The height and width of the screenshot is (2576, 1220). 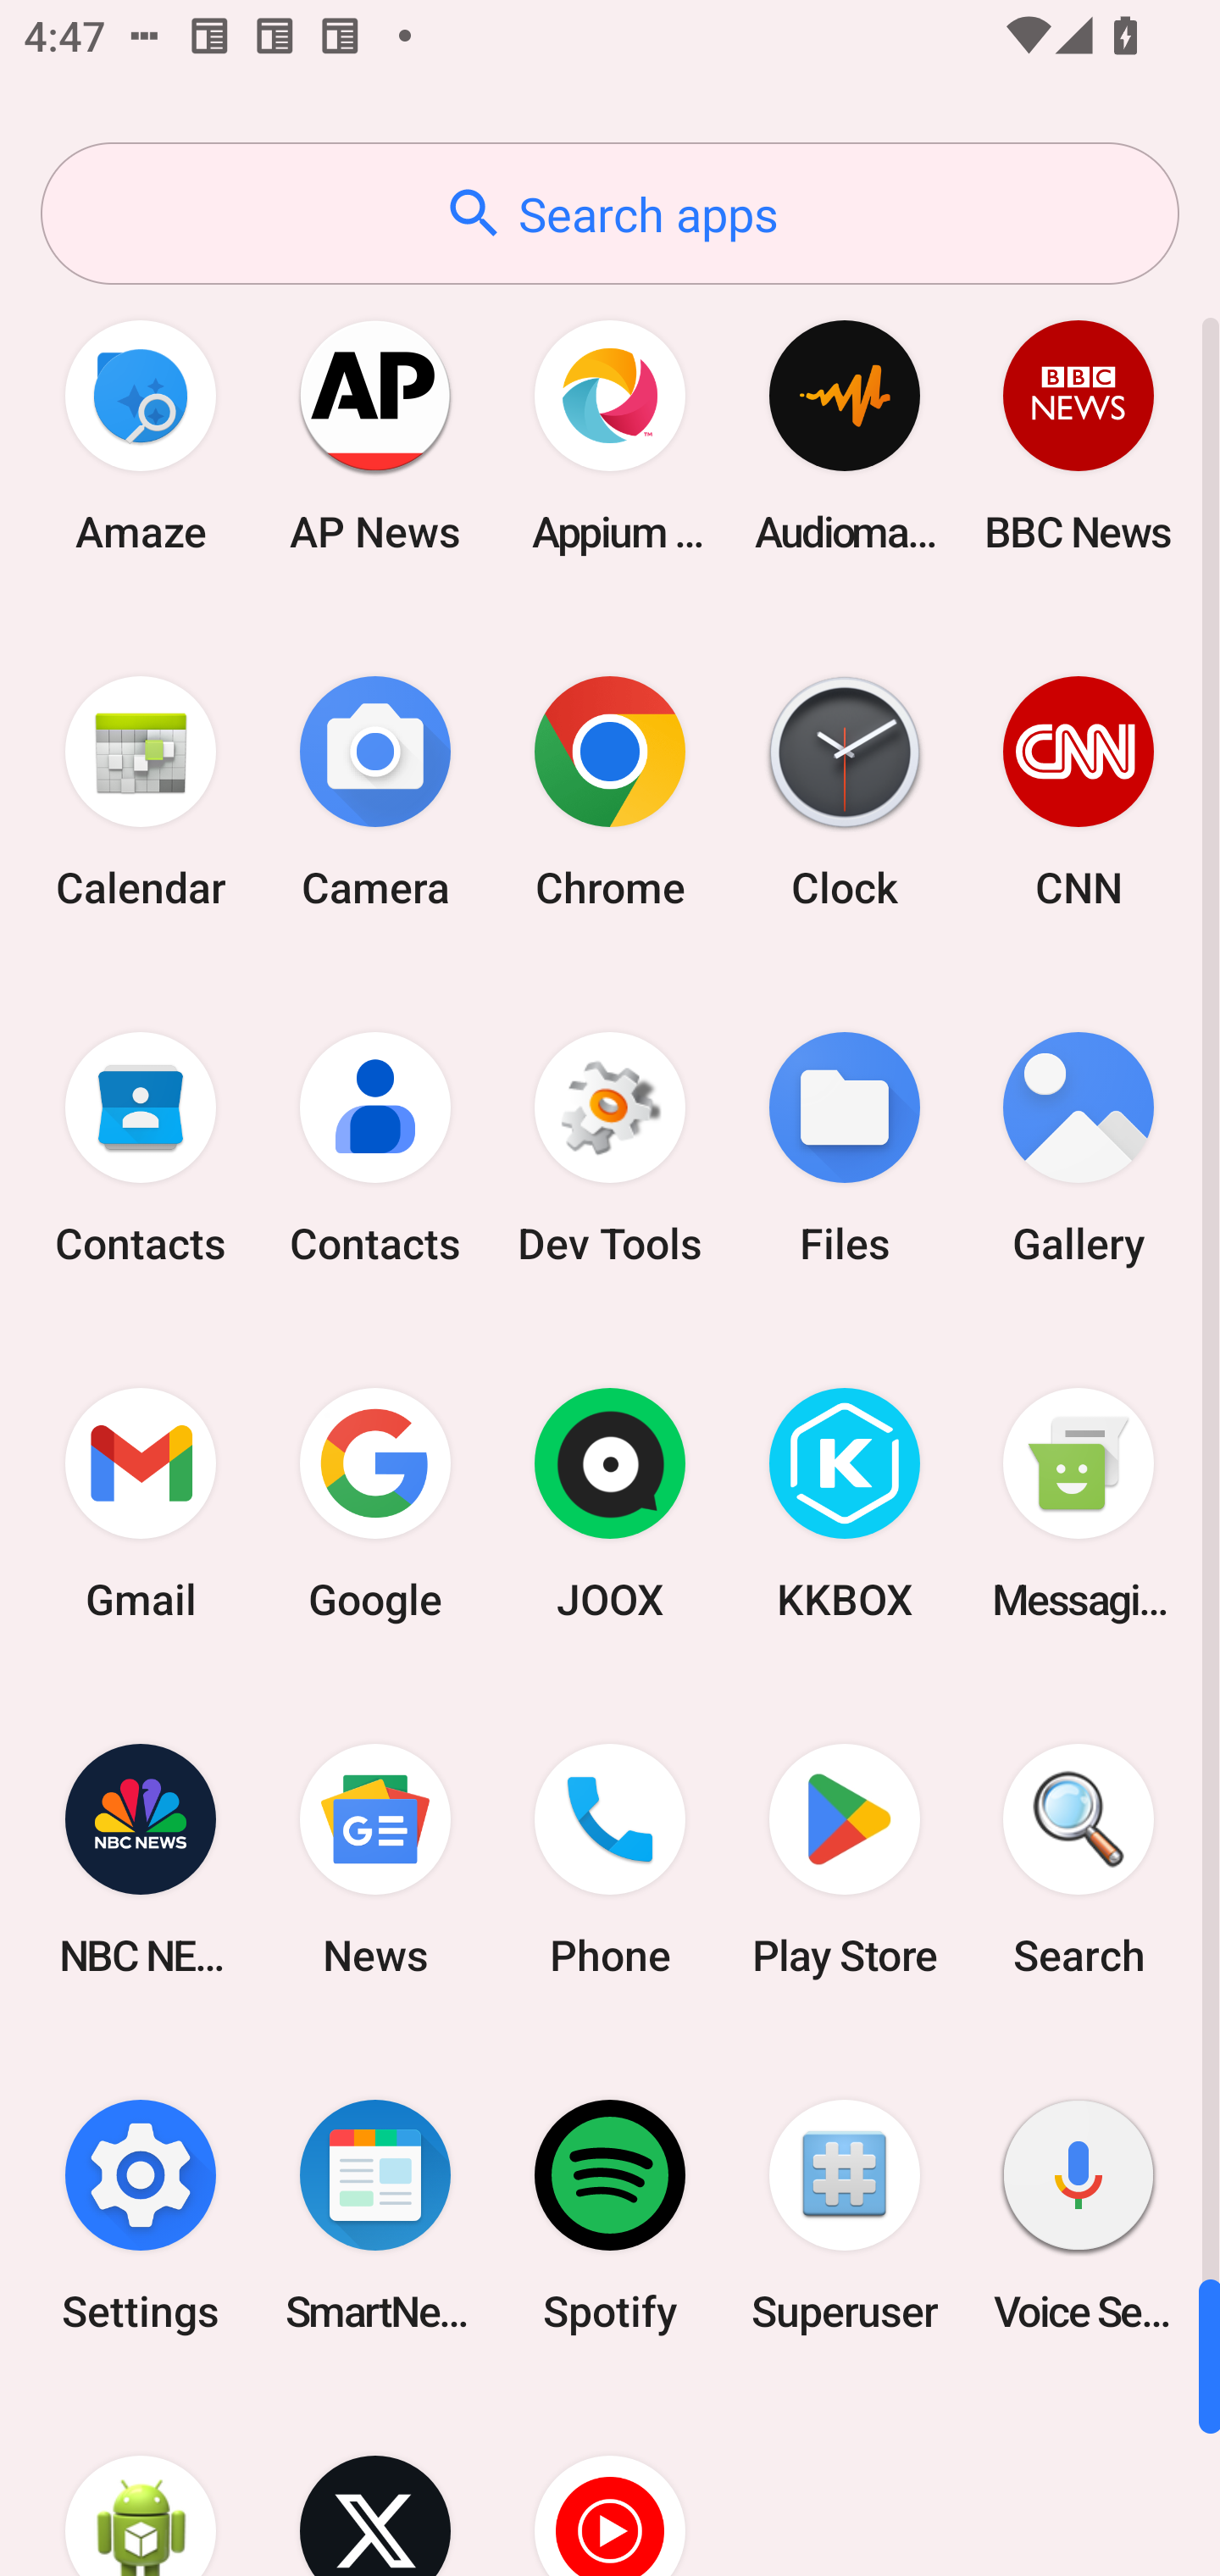 I want to click on Voice Search, so click(x=1079, y=2215).